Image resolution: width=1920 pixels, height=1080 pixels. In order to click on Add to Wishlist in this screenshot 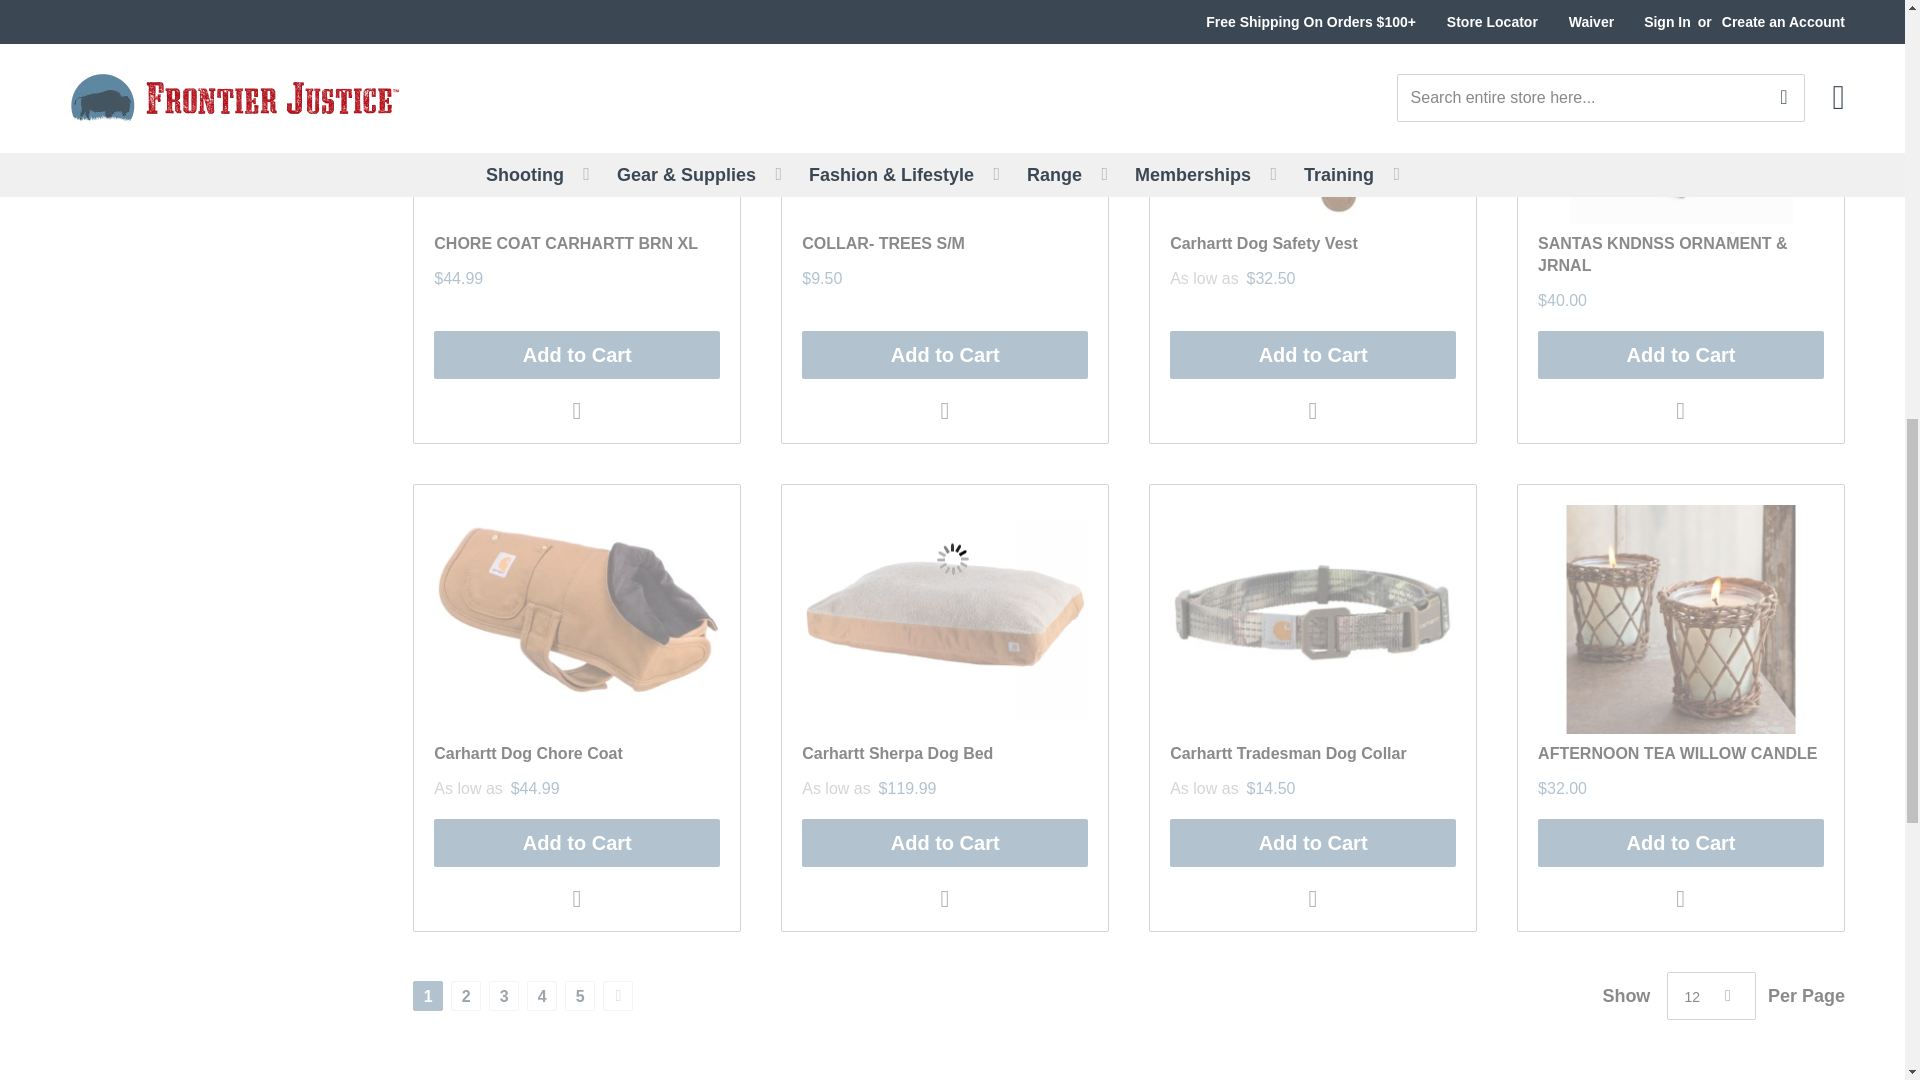, I will do `click(945, 410)`.